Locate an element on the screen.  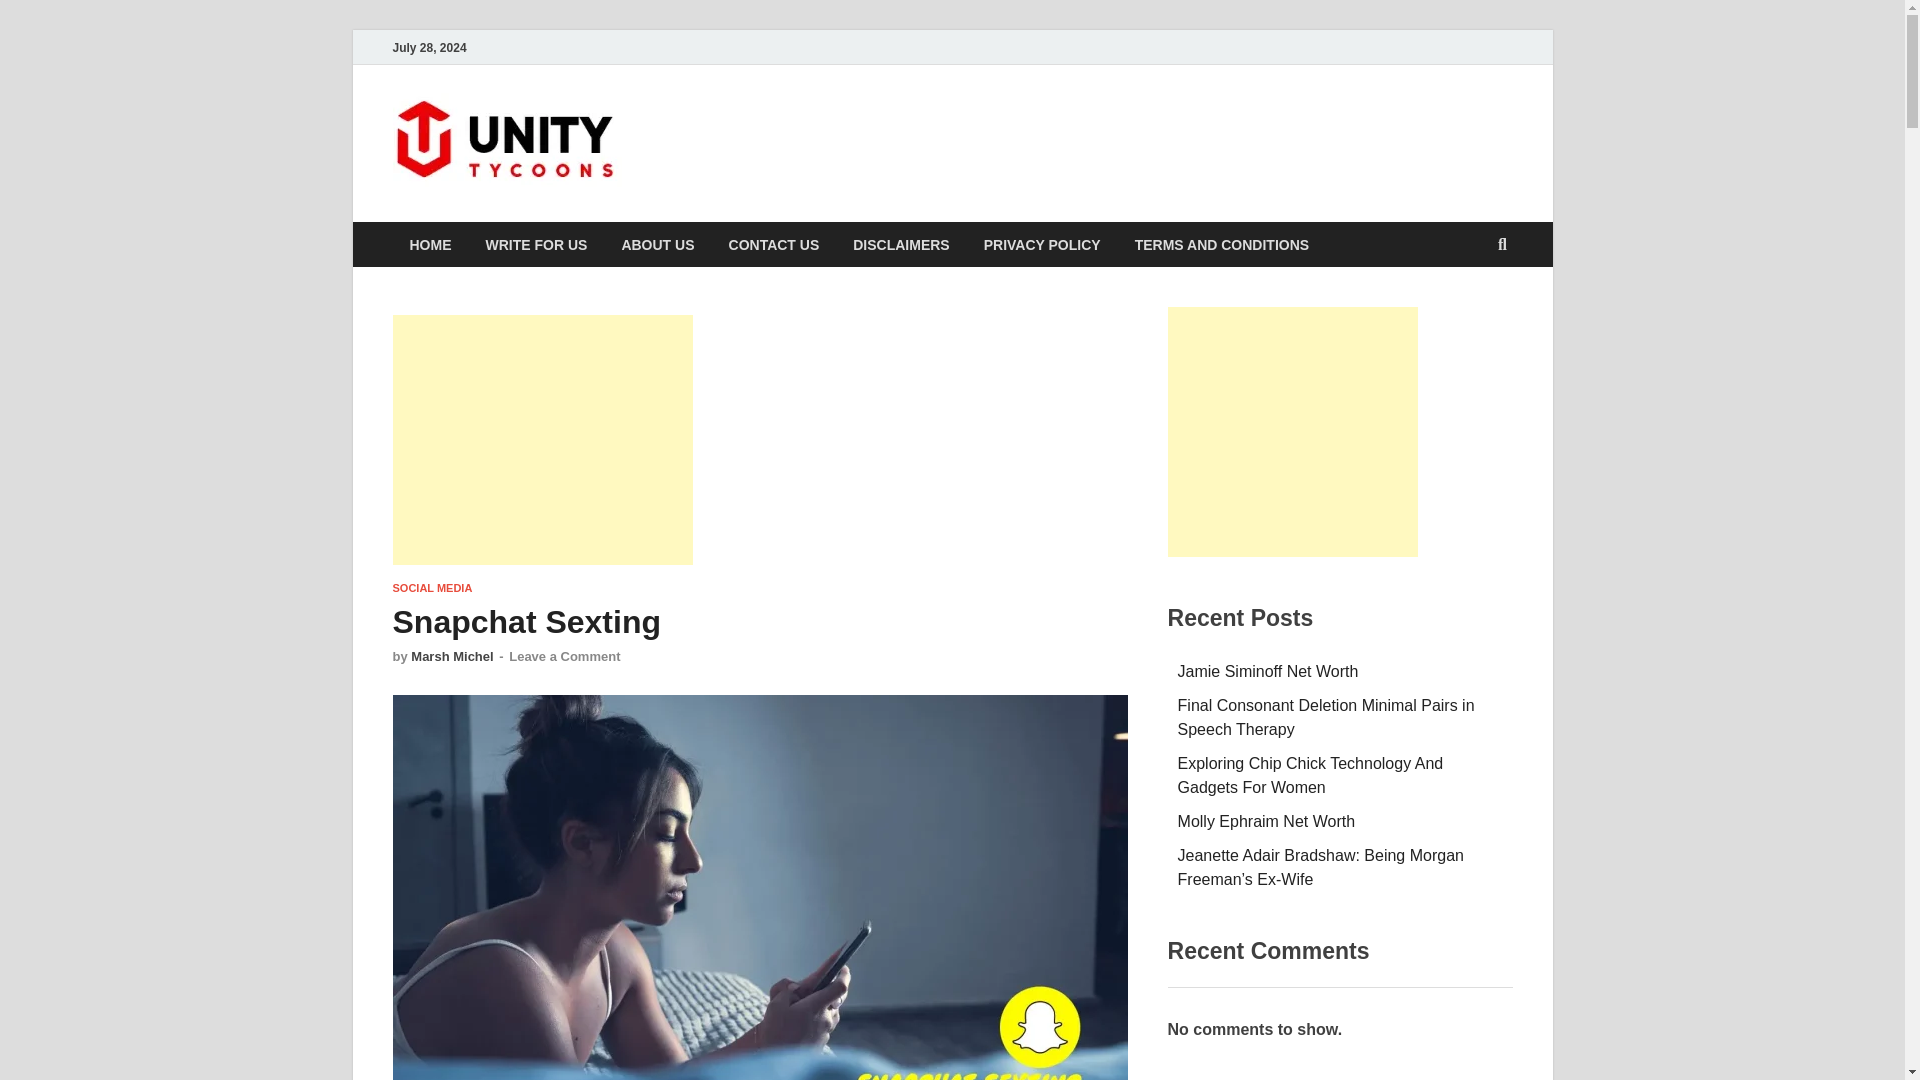
DISCLAIMERS is located at coordinates (900, 244).